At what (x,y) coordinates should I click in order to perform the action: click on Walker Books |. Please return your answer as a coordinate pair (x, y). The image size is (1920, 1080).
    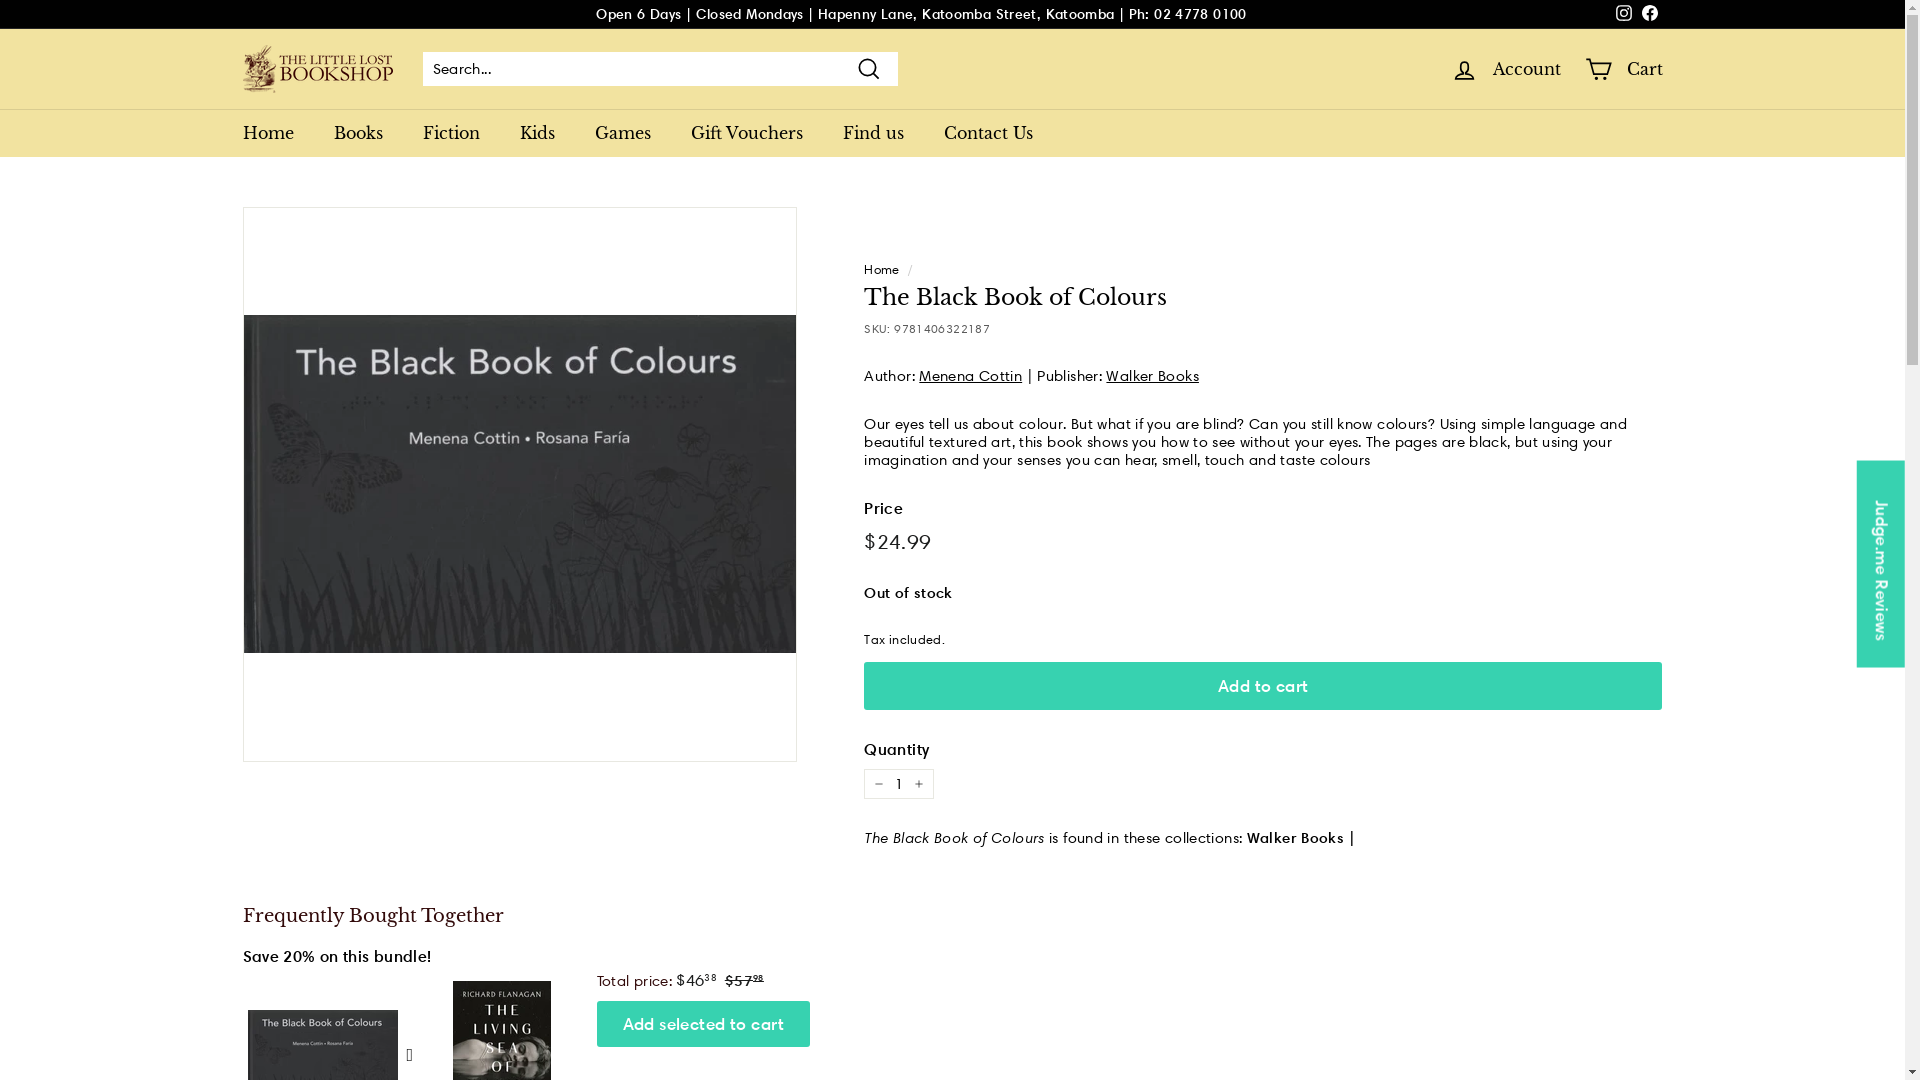
    Looking at the image, I should click on (1301, 838).